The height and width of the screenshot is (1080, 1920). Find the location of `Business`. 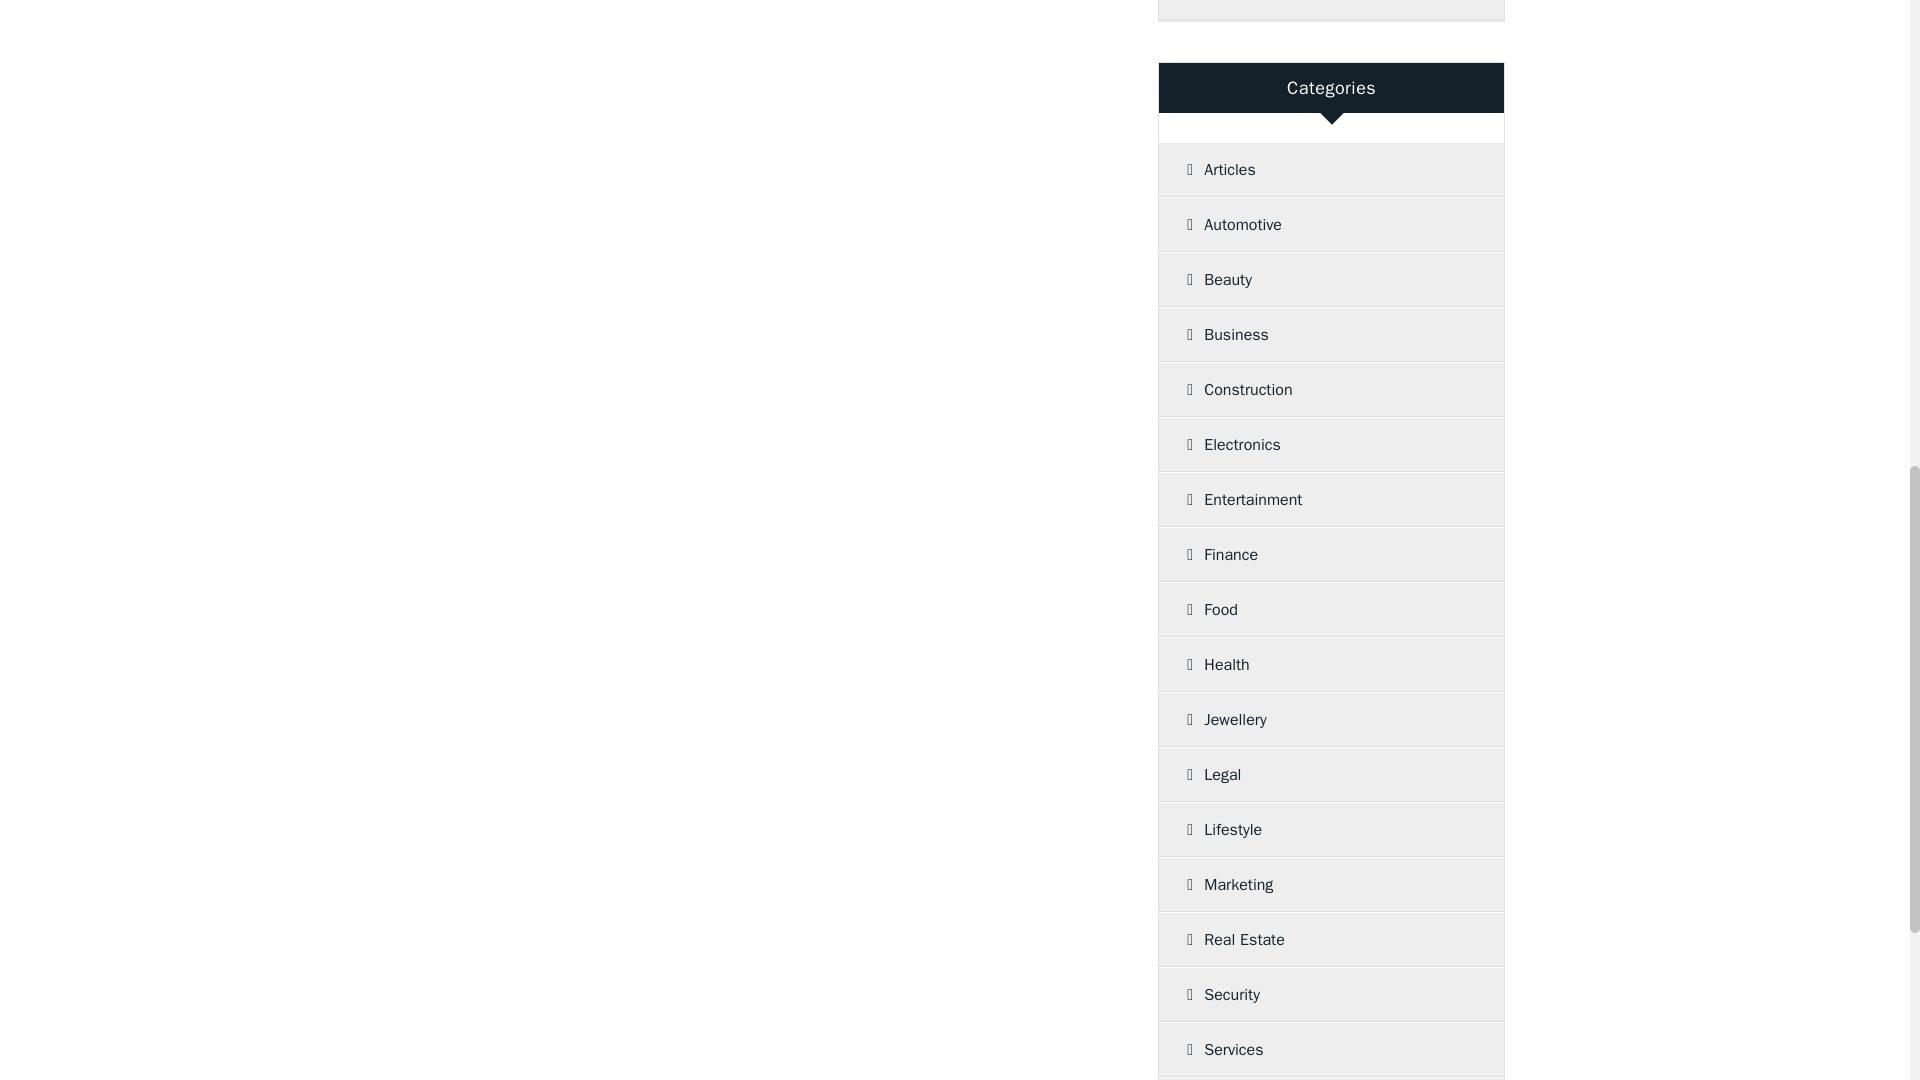

Business is located at coordinates (1324, 334).